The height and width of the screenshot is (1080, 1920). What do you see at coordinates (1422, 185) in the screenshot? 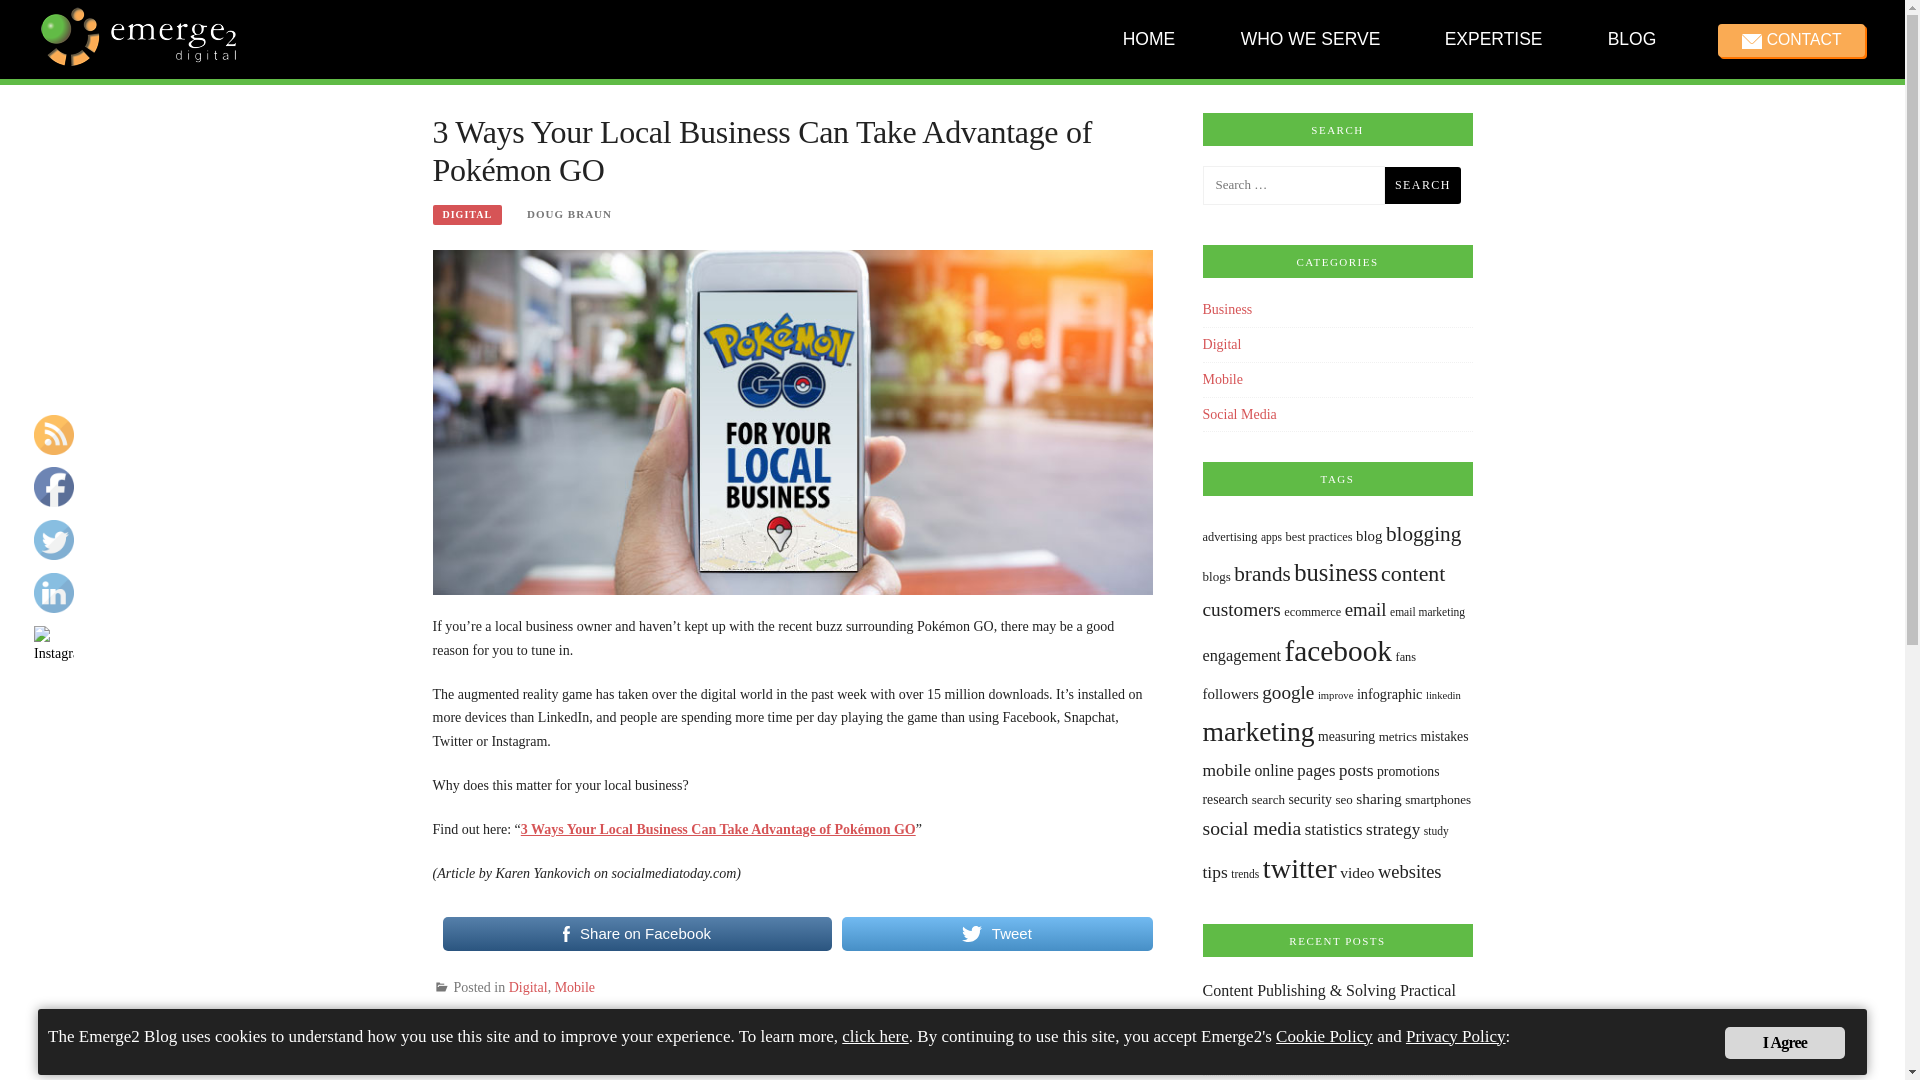
I see `Search` at bounding box center [1422, 185].